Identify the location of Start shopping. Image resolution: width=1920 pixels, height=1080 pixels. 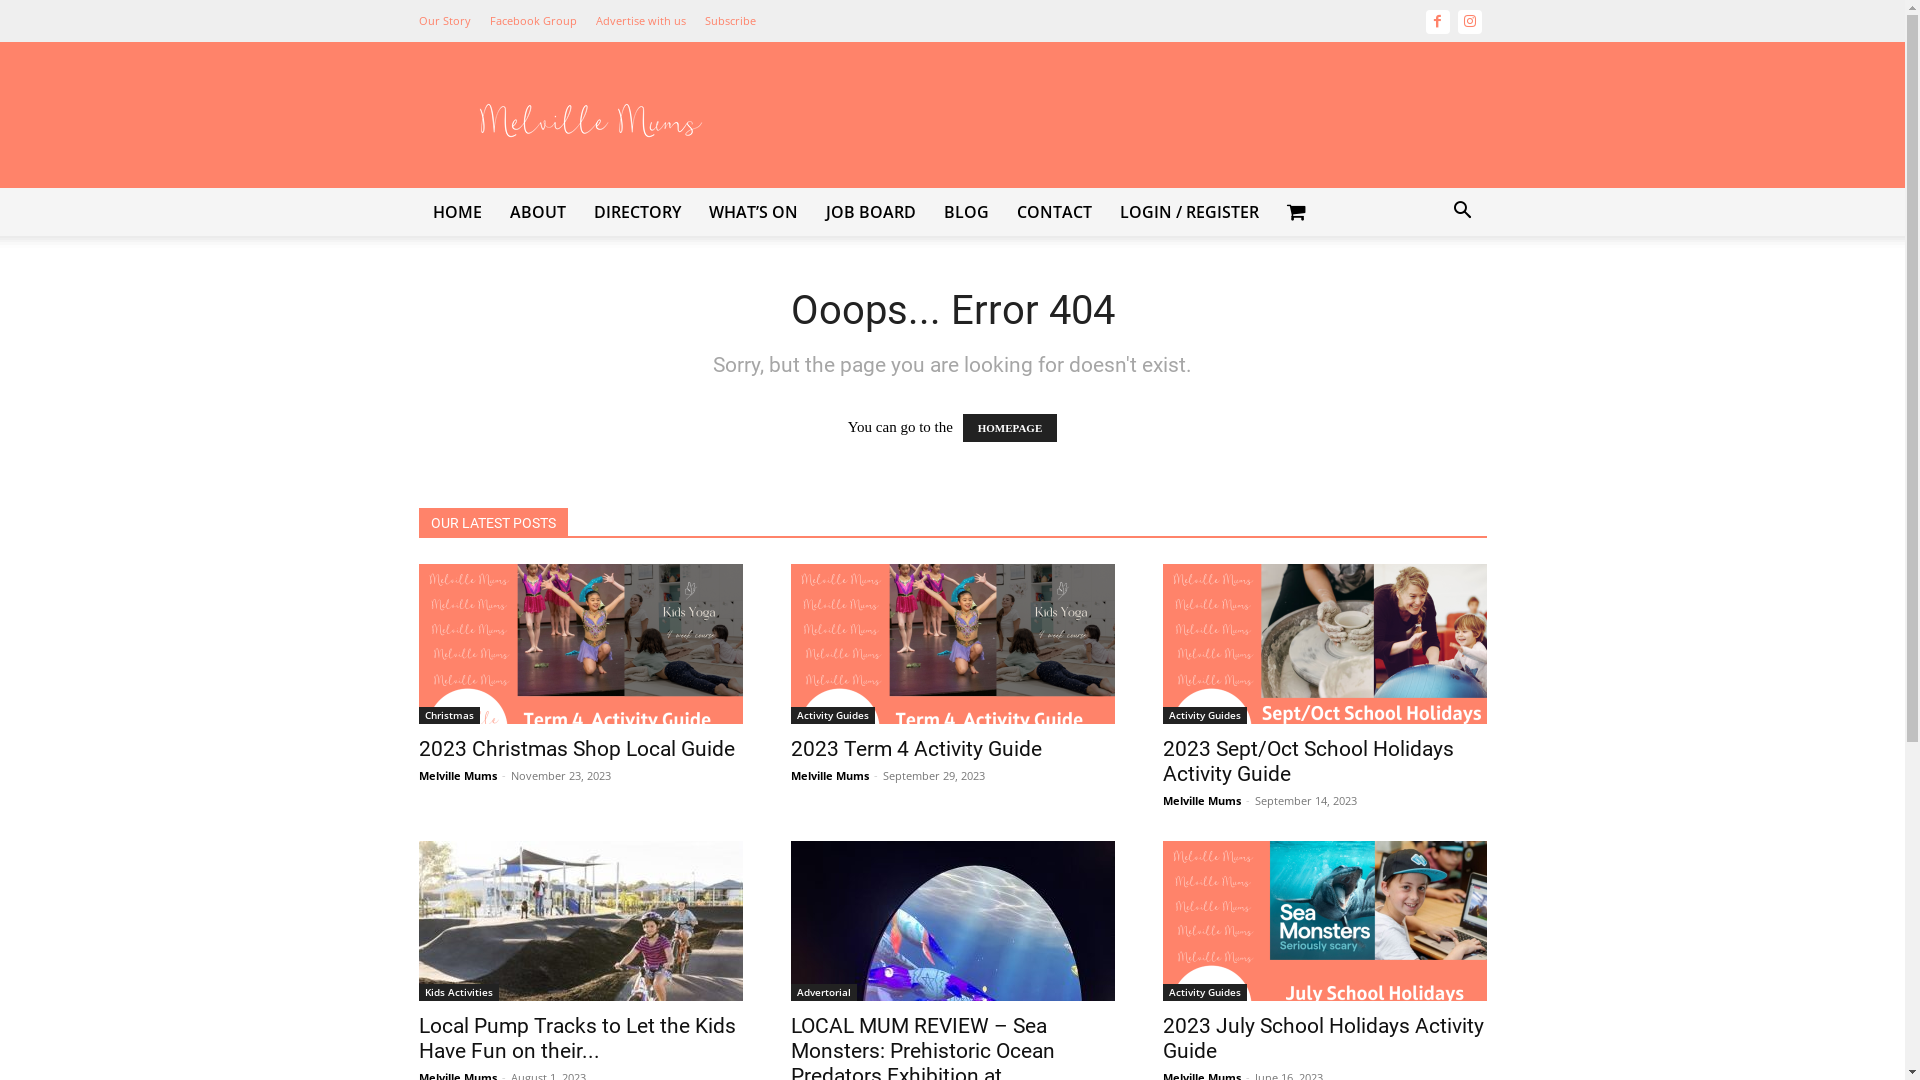
(1298, 212).